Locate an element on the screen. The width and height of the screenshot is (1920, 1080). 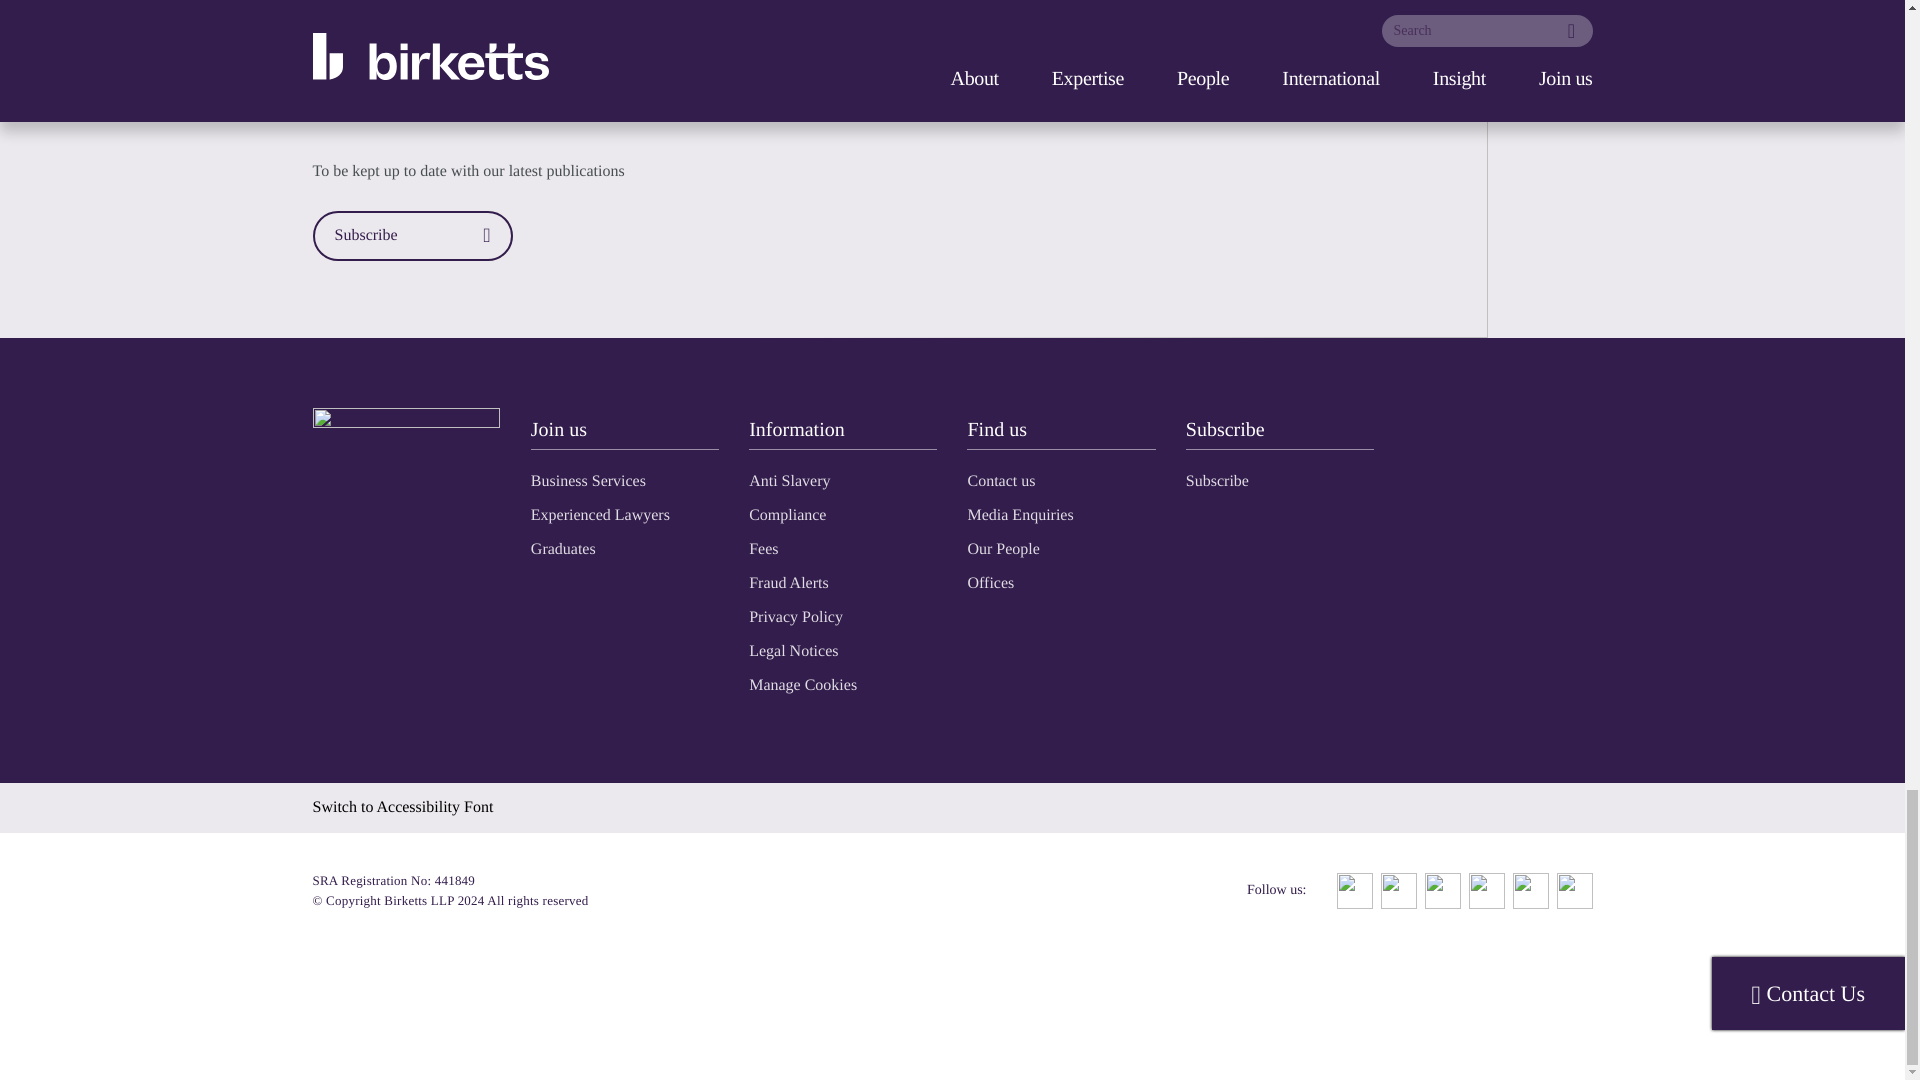
Contact us is located at coordinates (1000, 482).